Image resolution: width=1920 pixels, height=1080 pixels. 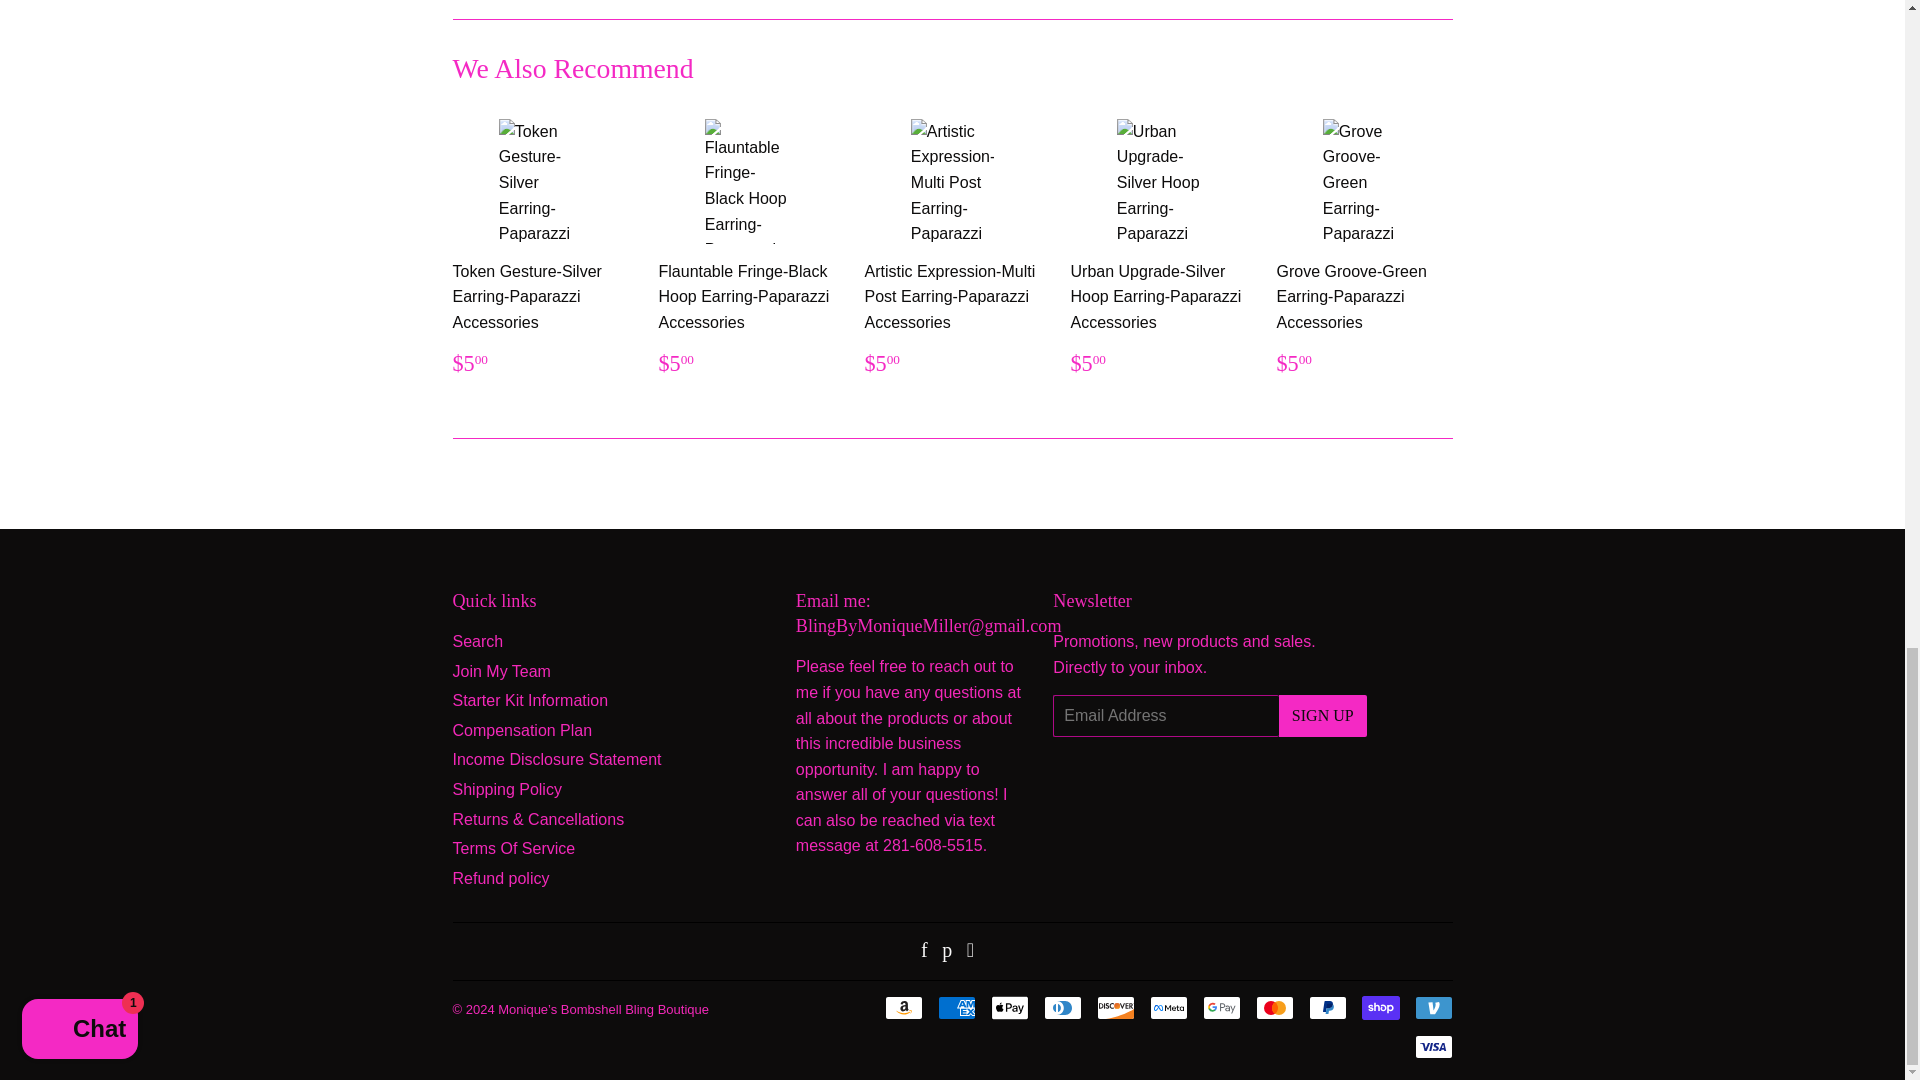 What do you see at coordinates (1008, 1007) in the screenshot?
I see `Apple Pay` at bounding box center [1008, 1007].